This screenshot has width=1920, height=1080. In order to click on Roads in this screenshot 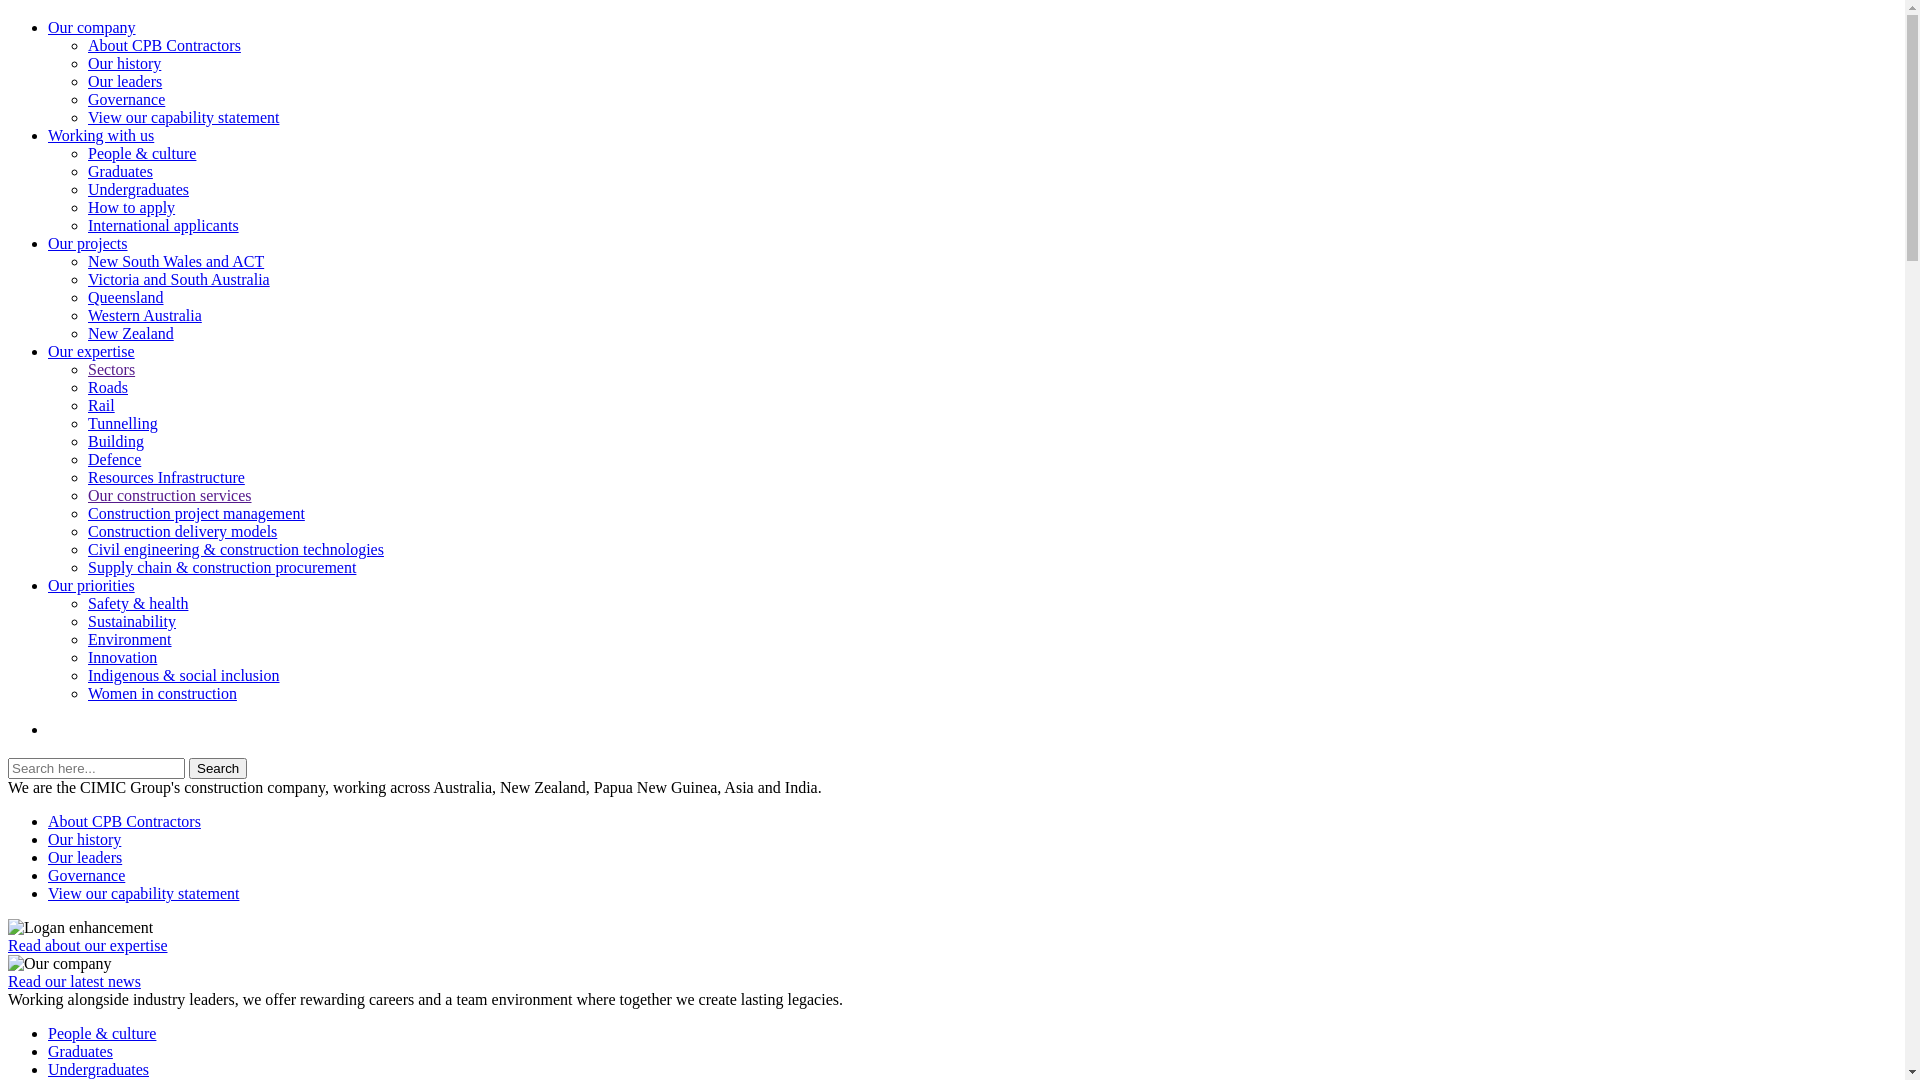, I will do `click(108, 388)`.